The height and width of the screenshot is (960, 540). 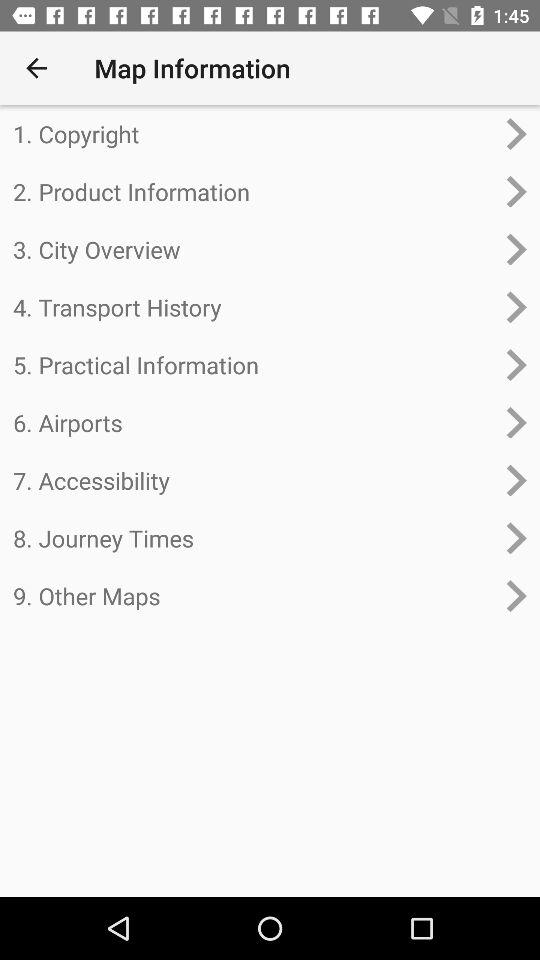 I want to click on jump until the 2. product information icon, so click(x=254, y=191).